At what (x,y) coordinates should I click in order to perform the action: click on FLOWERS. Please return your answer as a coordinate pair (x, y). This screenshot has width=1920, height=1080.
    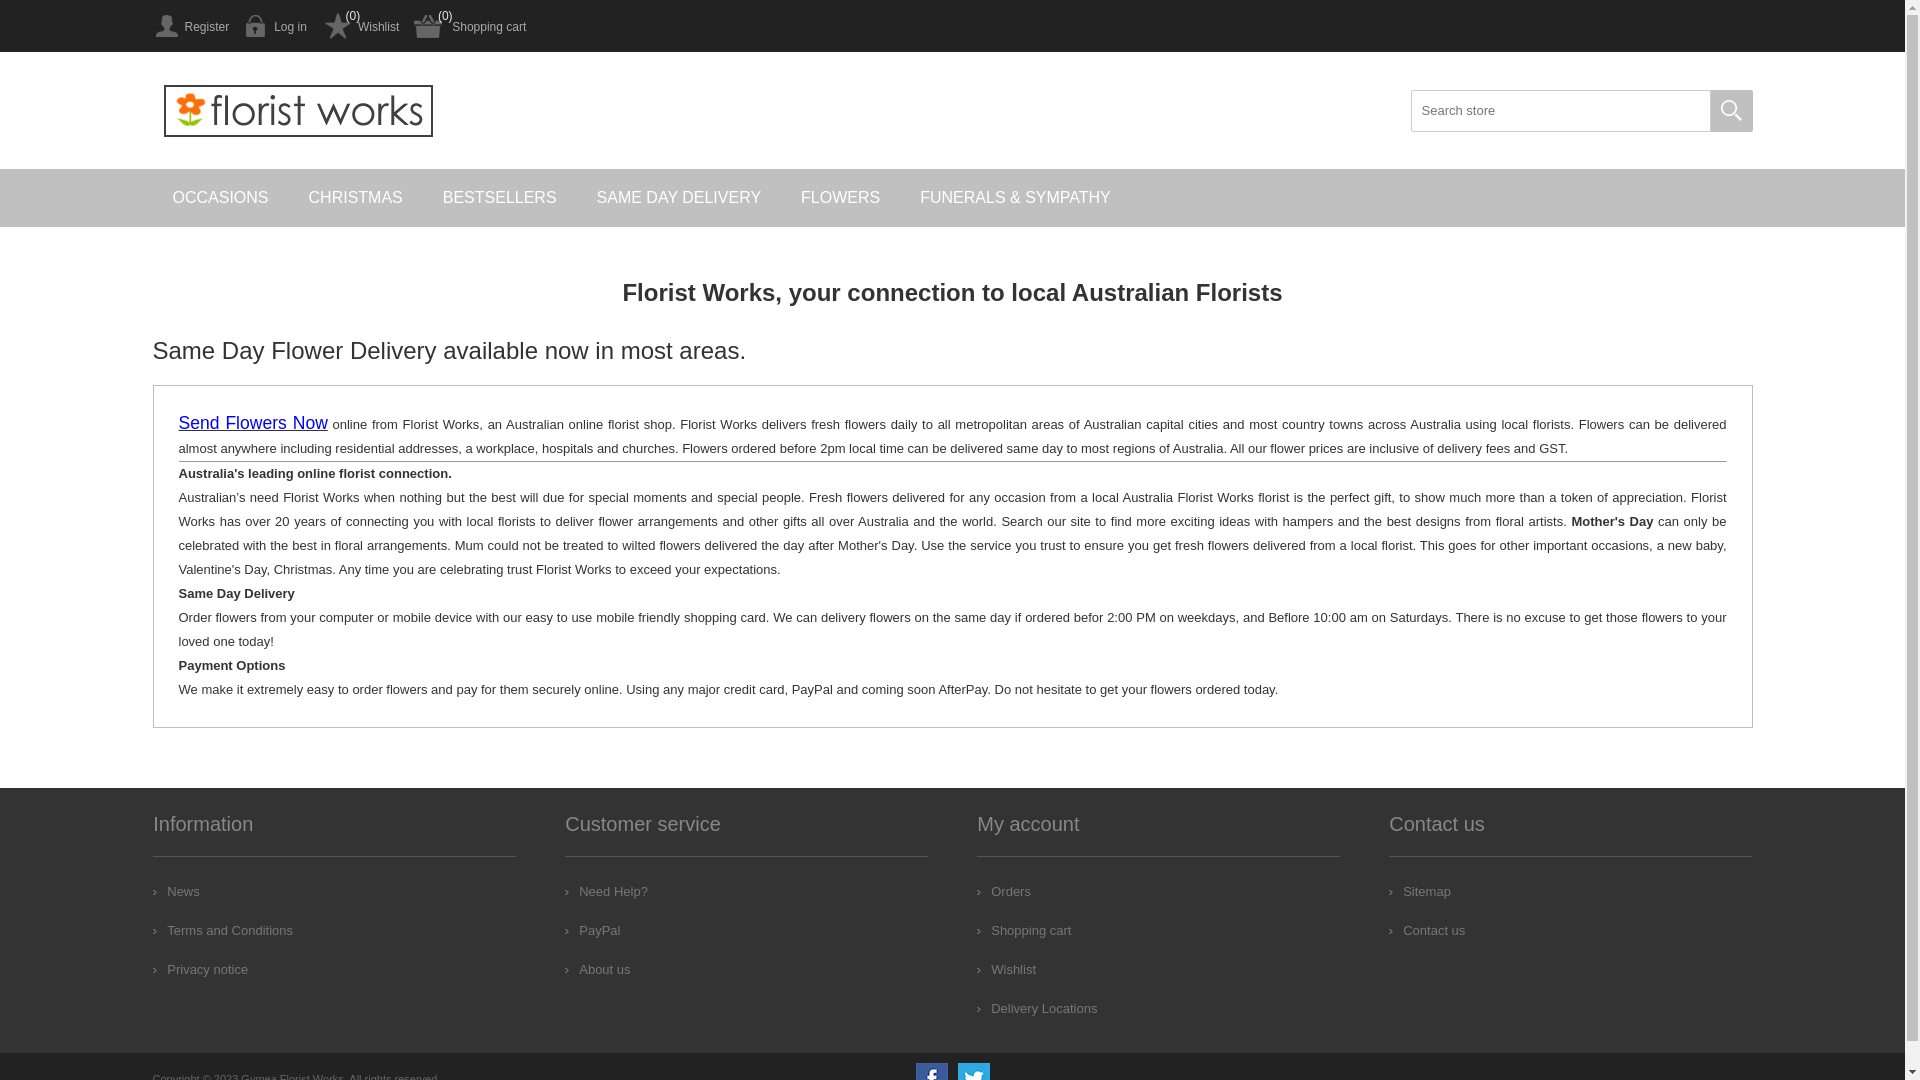
    Looking at the image, I should click on (840, 198).